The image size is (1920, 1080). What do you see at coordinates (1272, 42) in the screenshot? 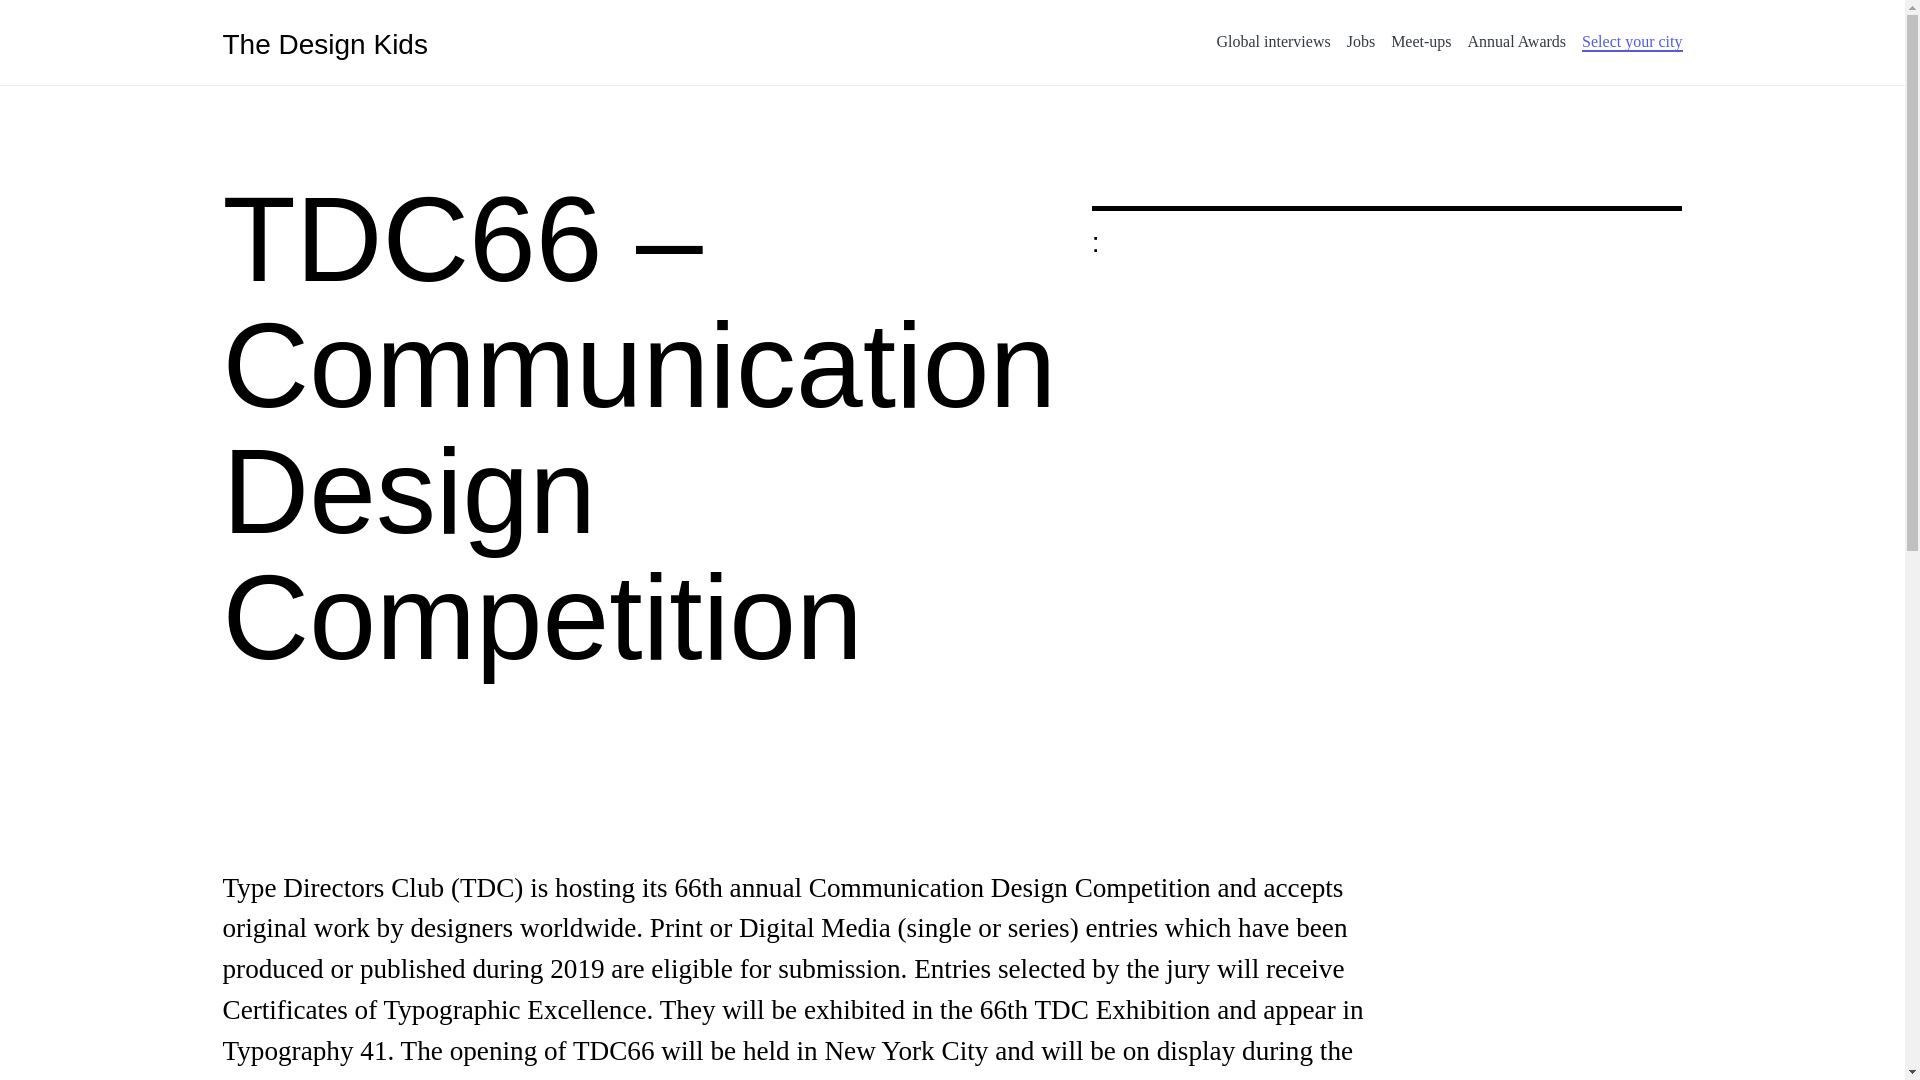
I see `Global interviews` at bounding box center [1272, 42].